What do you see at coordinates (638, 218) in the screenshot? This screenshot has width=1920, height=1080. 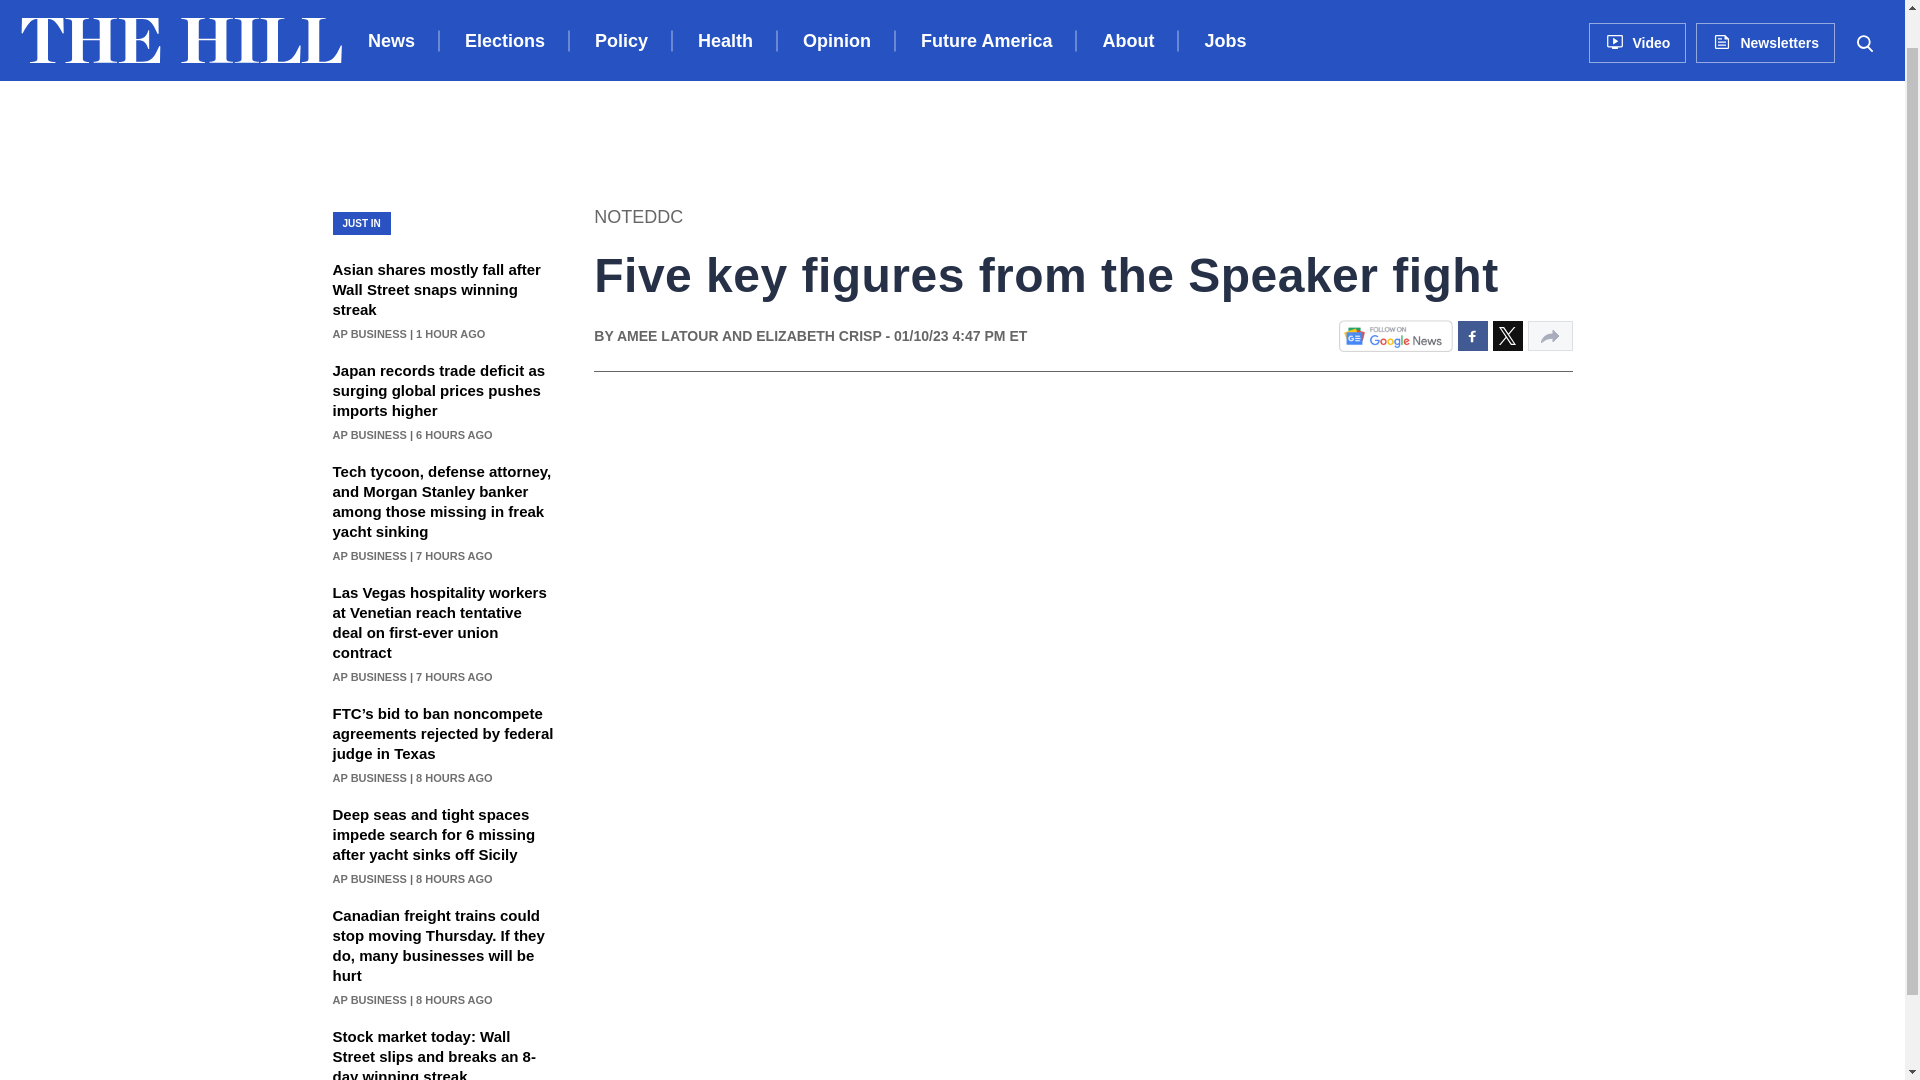 I see `NotedDC` at bounding box center [638, 218].